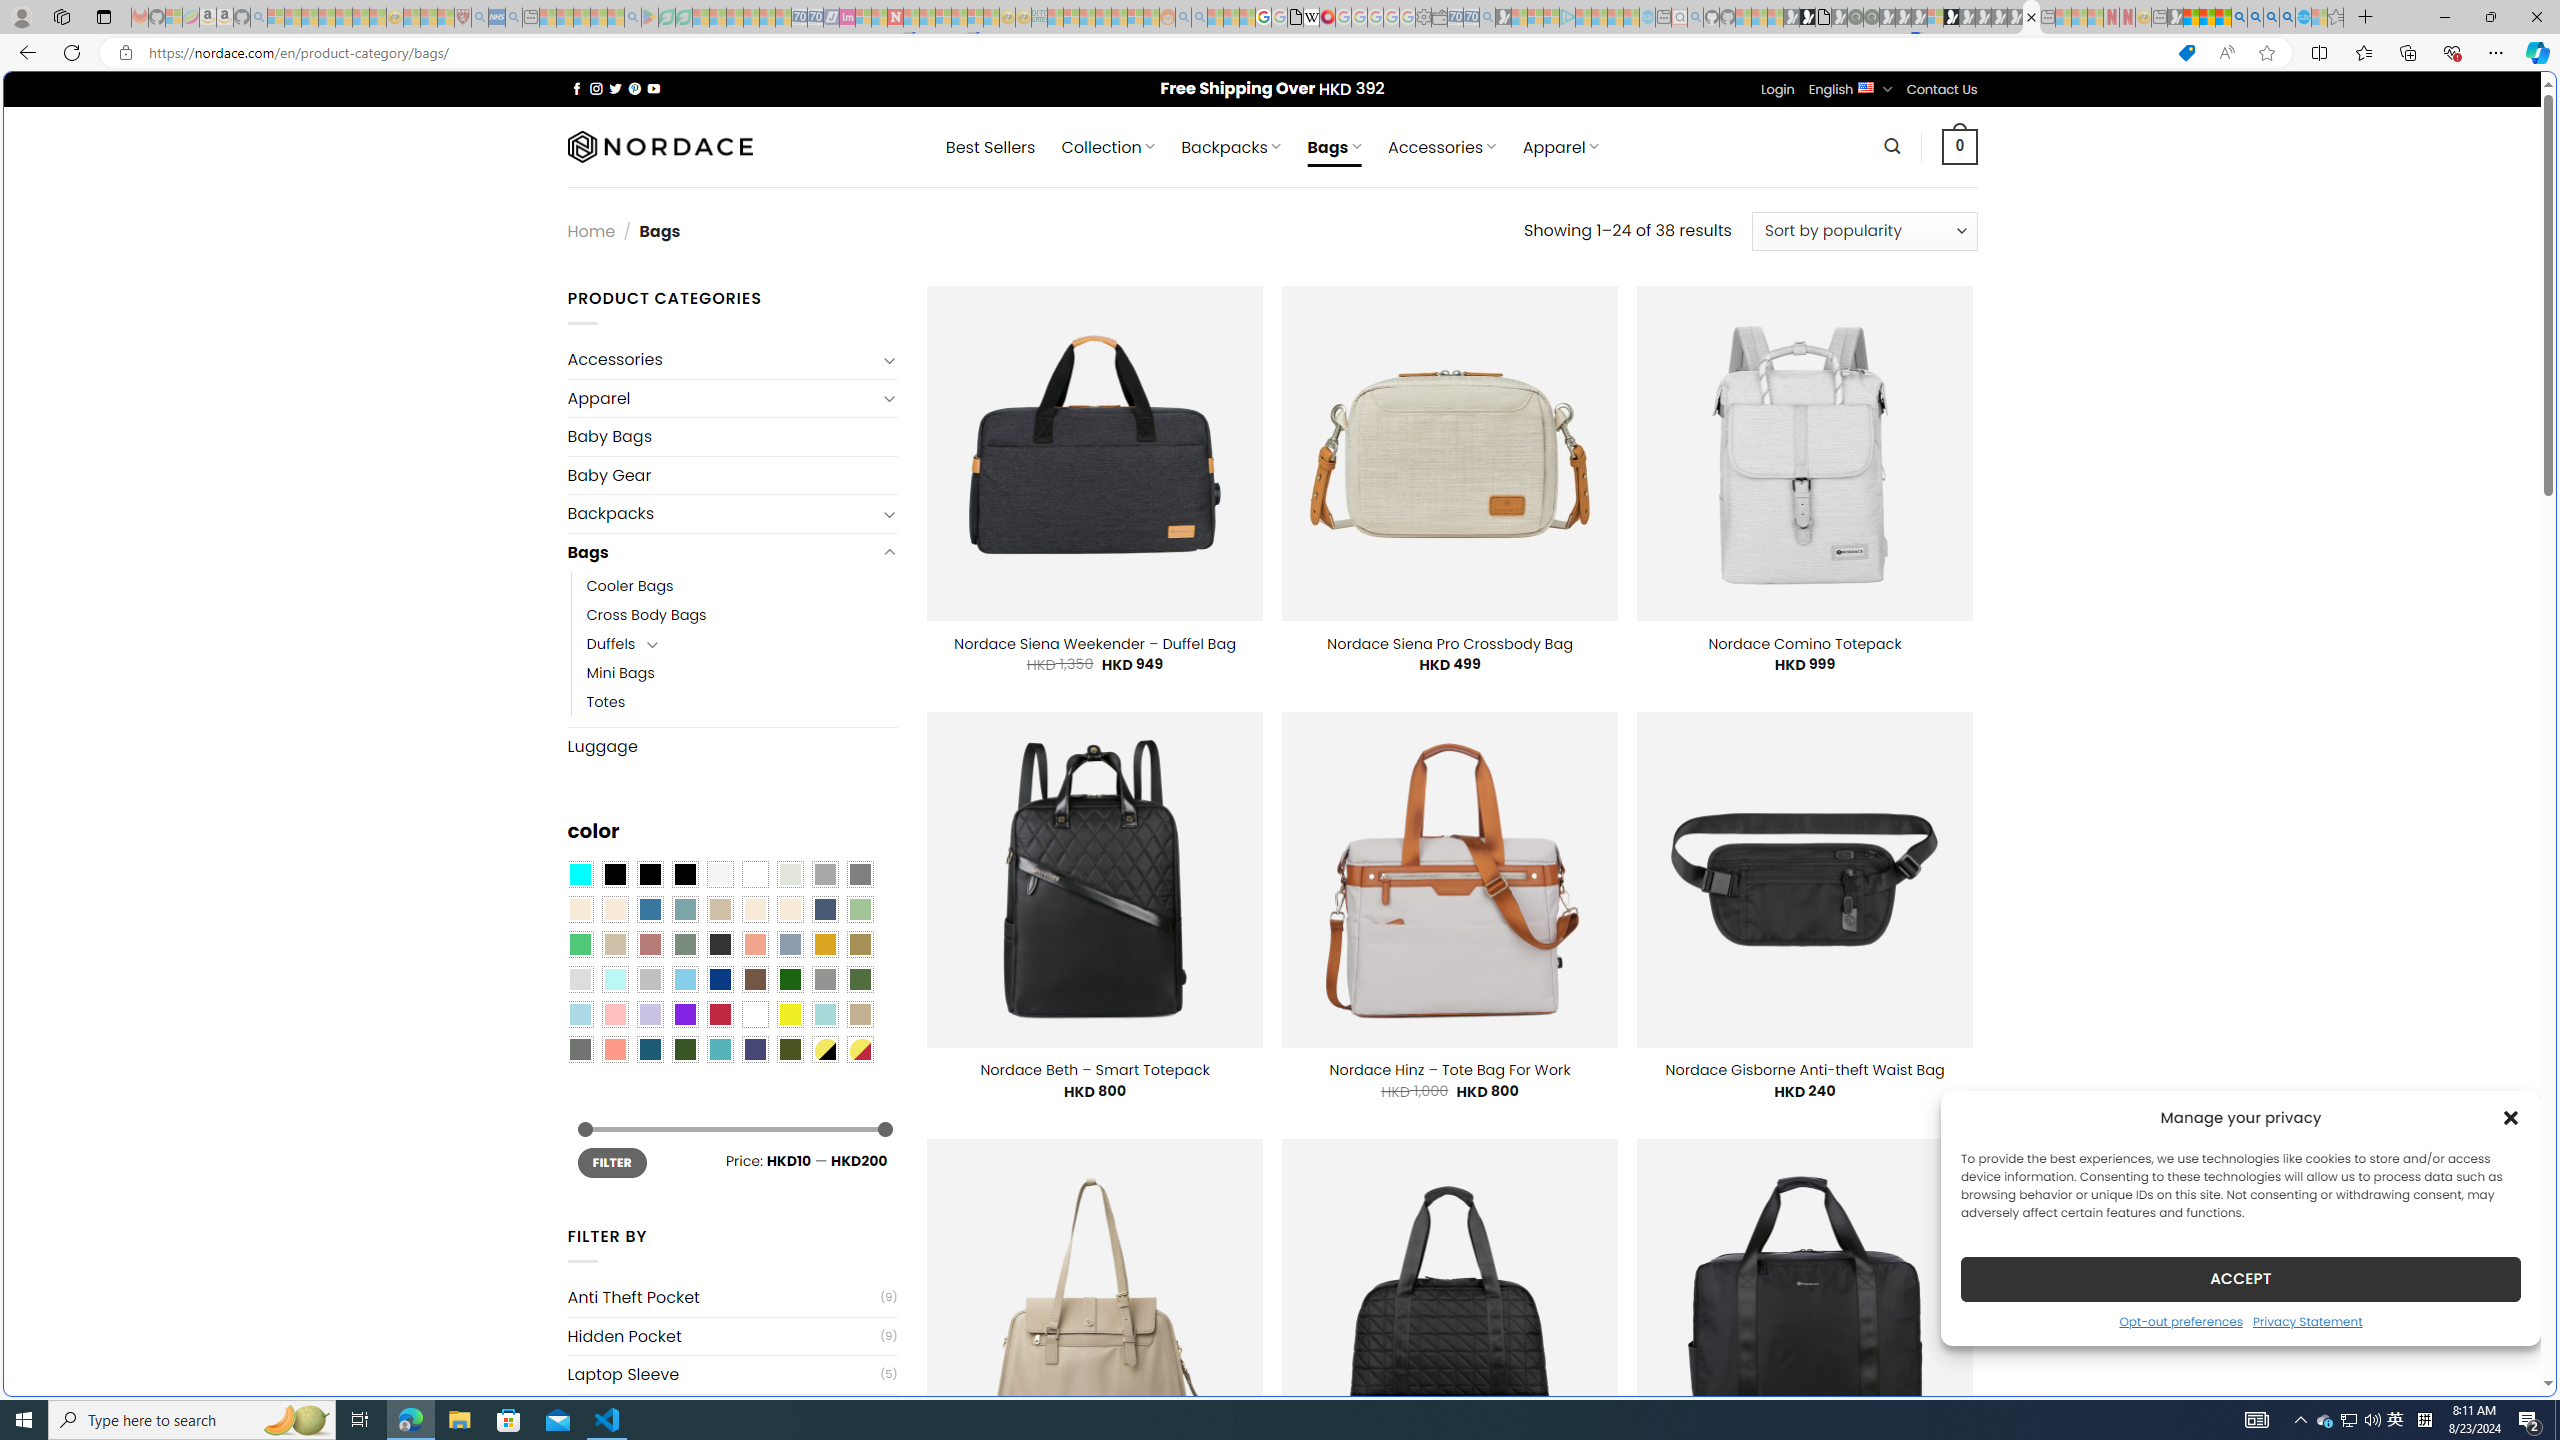 This screenshot has height=1440, width=2560. I want to click on Yellow-Red, so click(860, 1049).